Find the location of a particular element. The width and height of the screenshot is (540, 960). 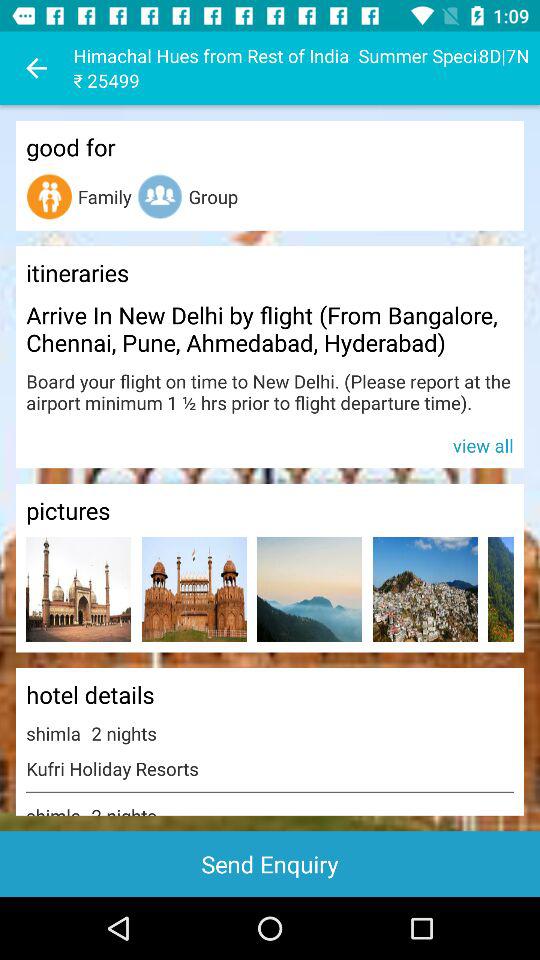

select app below board your flight is located at coordinates (270, 444).